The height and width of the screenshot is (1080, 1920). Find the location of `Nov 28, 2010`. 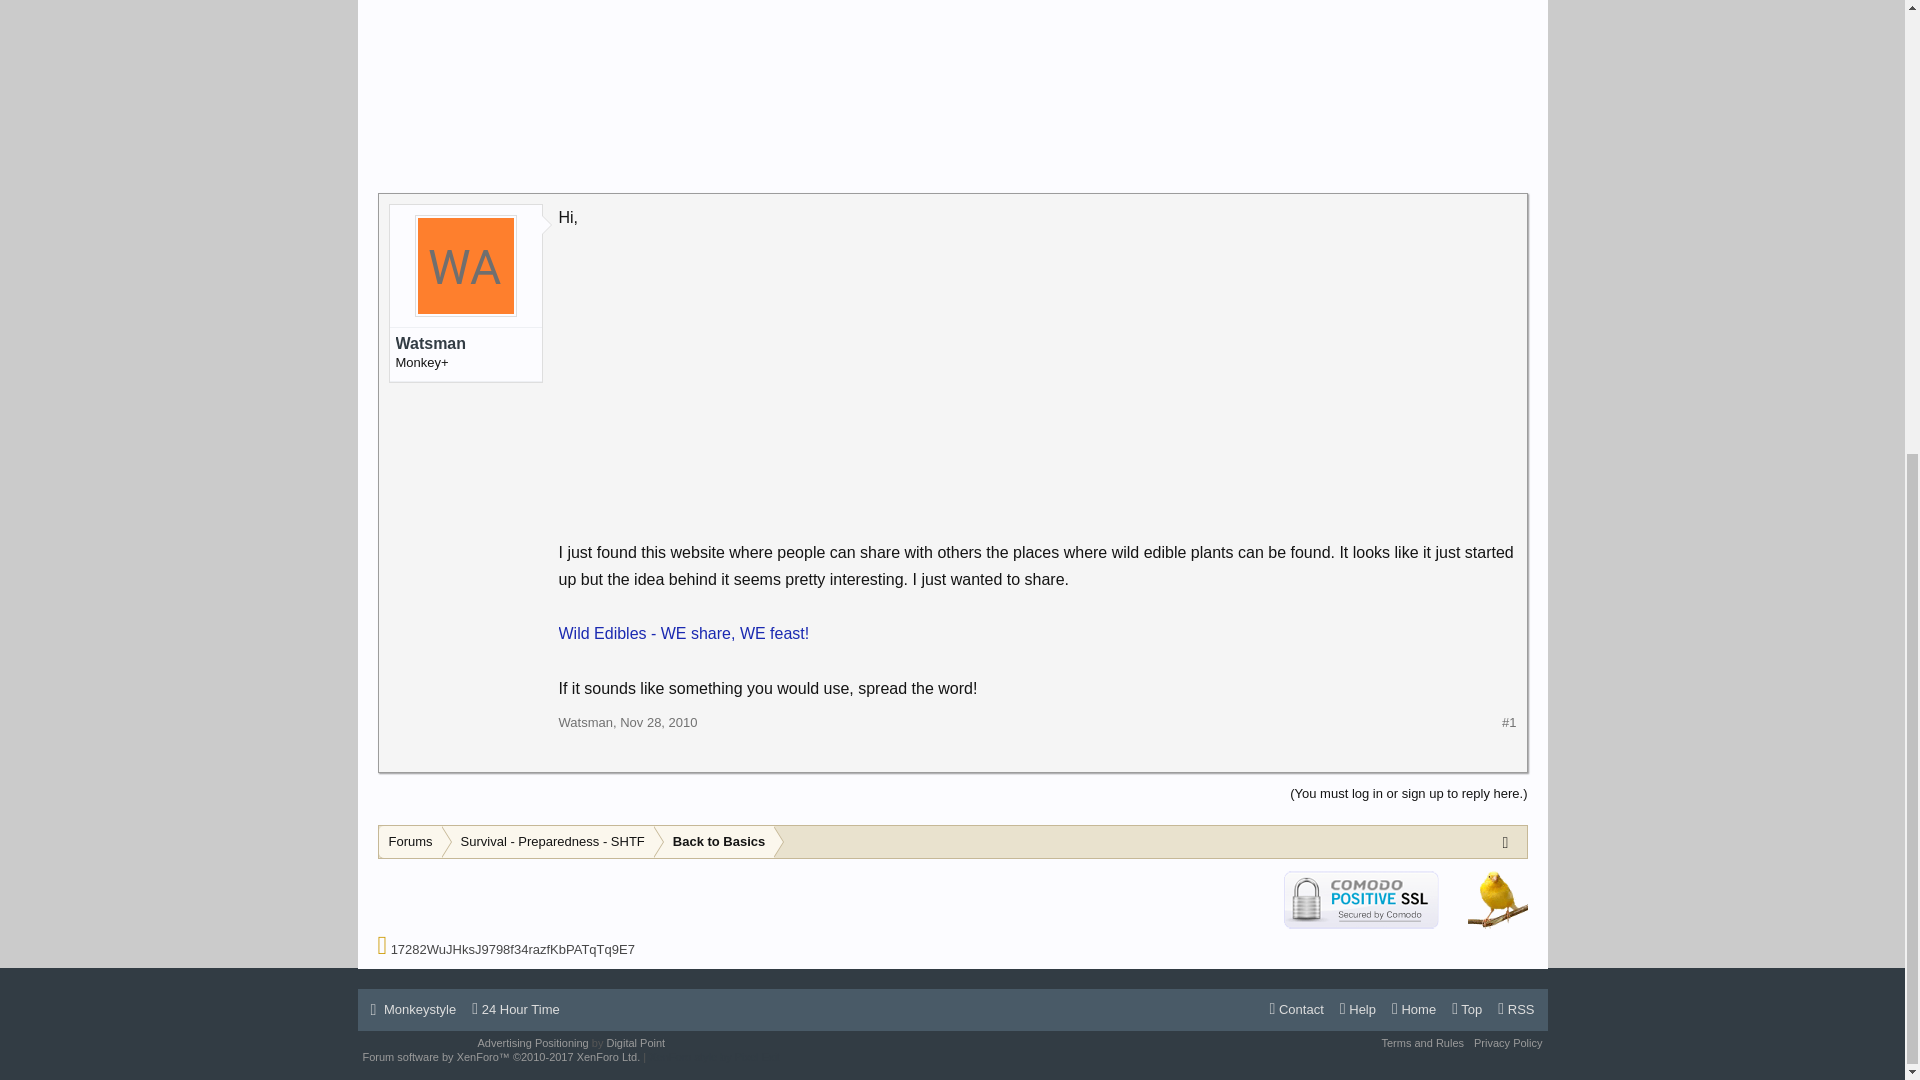

Nov 28, 2010 is located at coordinates (658, 722).